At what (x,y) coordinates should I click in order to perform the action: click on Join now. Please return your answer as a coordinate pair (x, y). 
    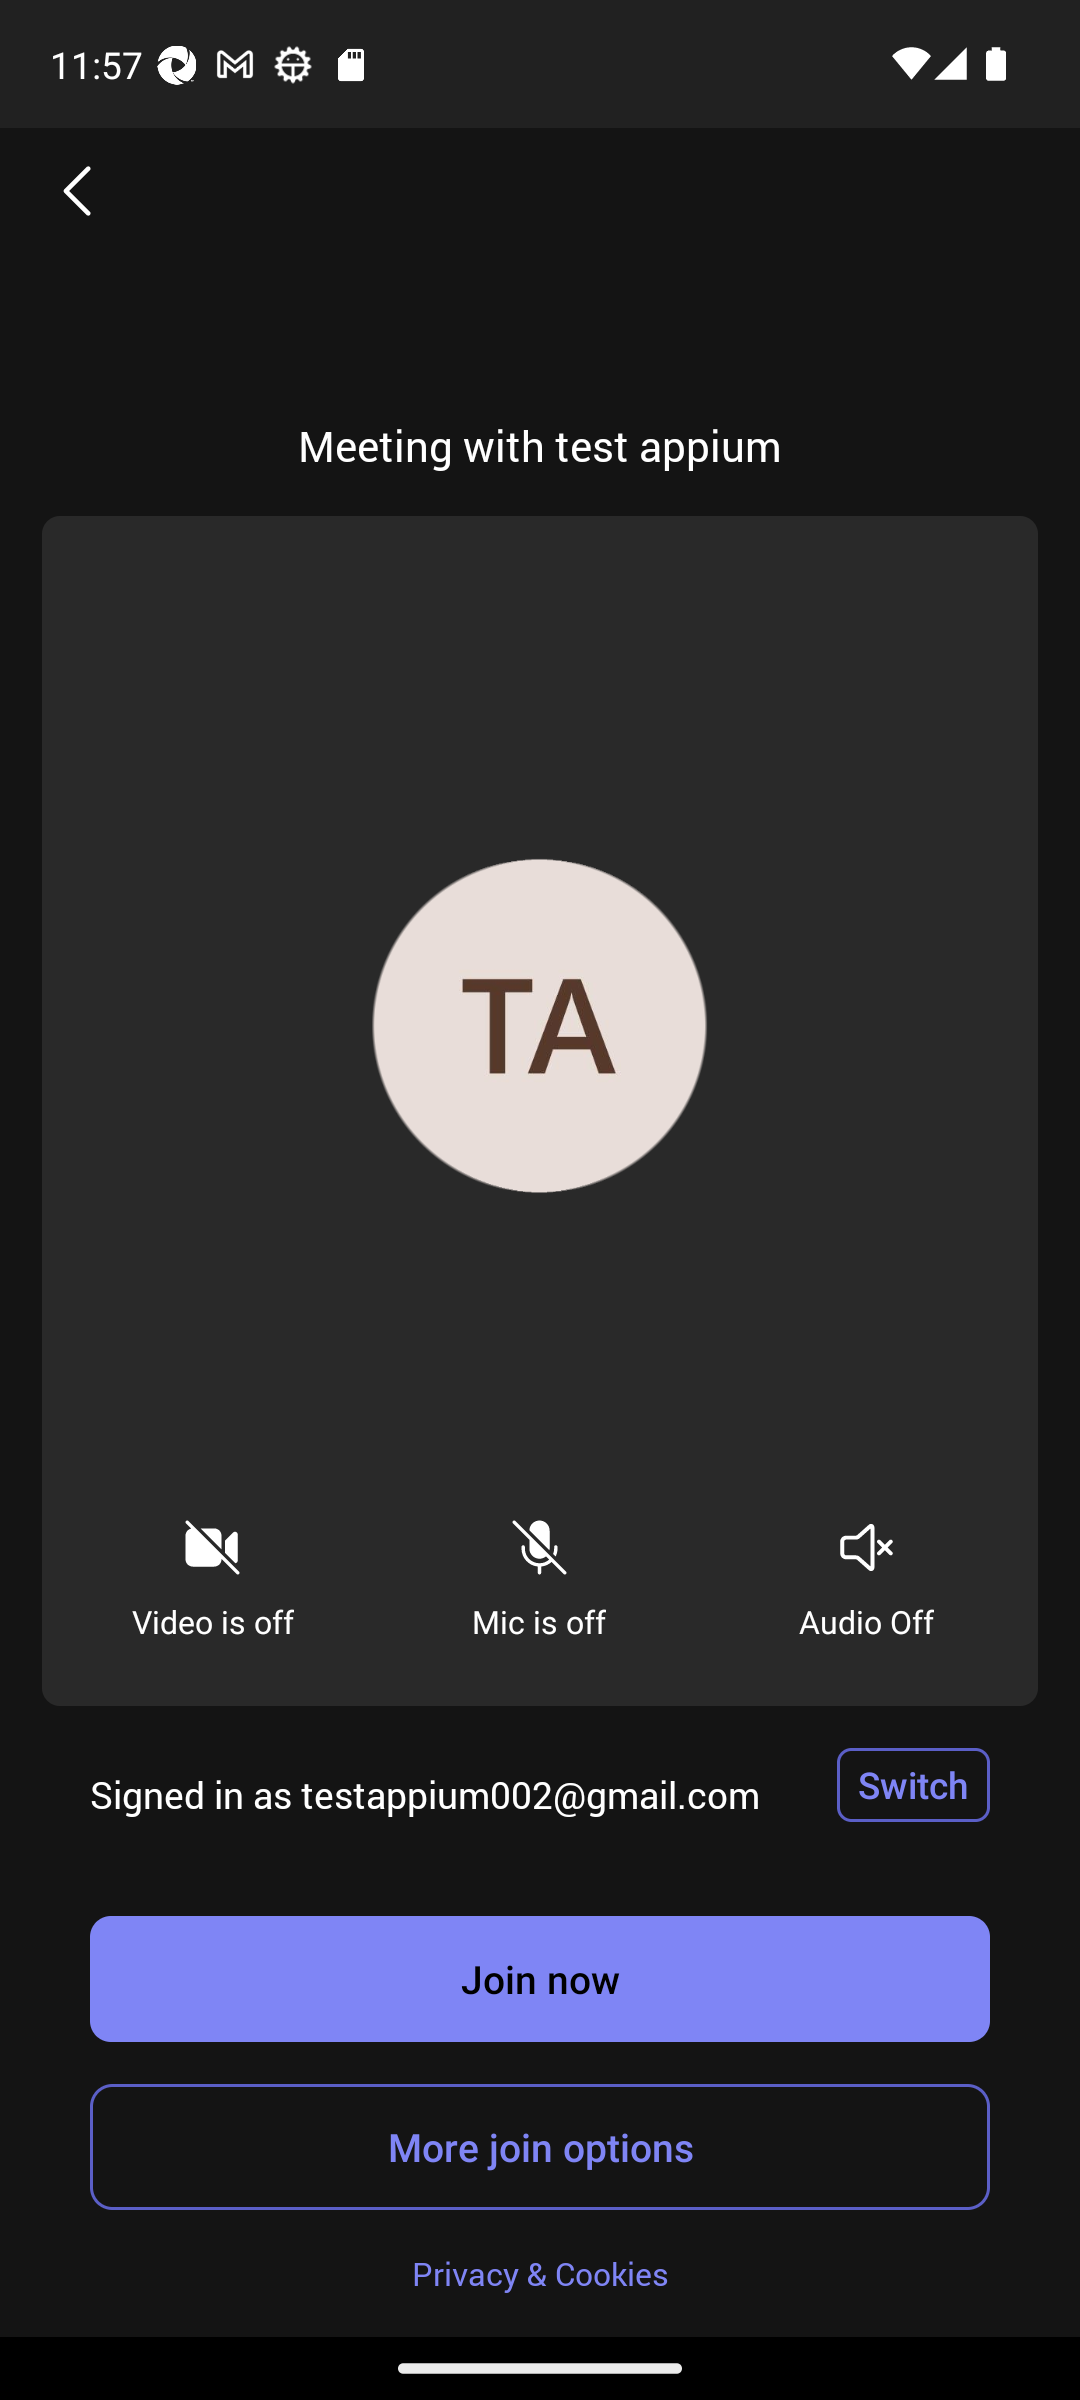
    Looking at the image, I should click on (540, 1978).